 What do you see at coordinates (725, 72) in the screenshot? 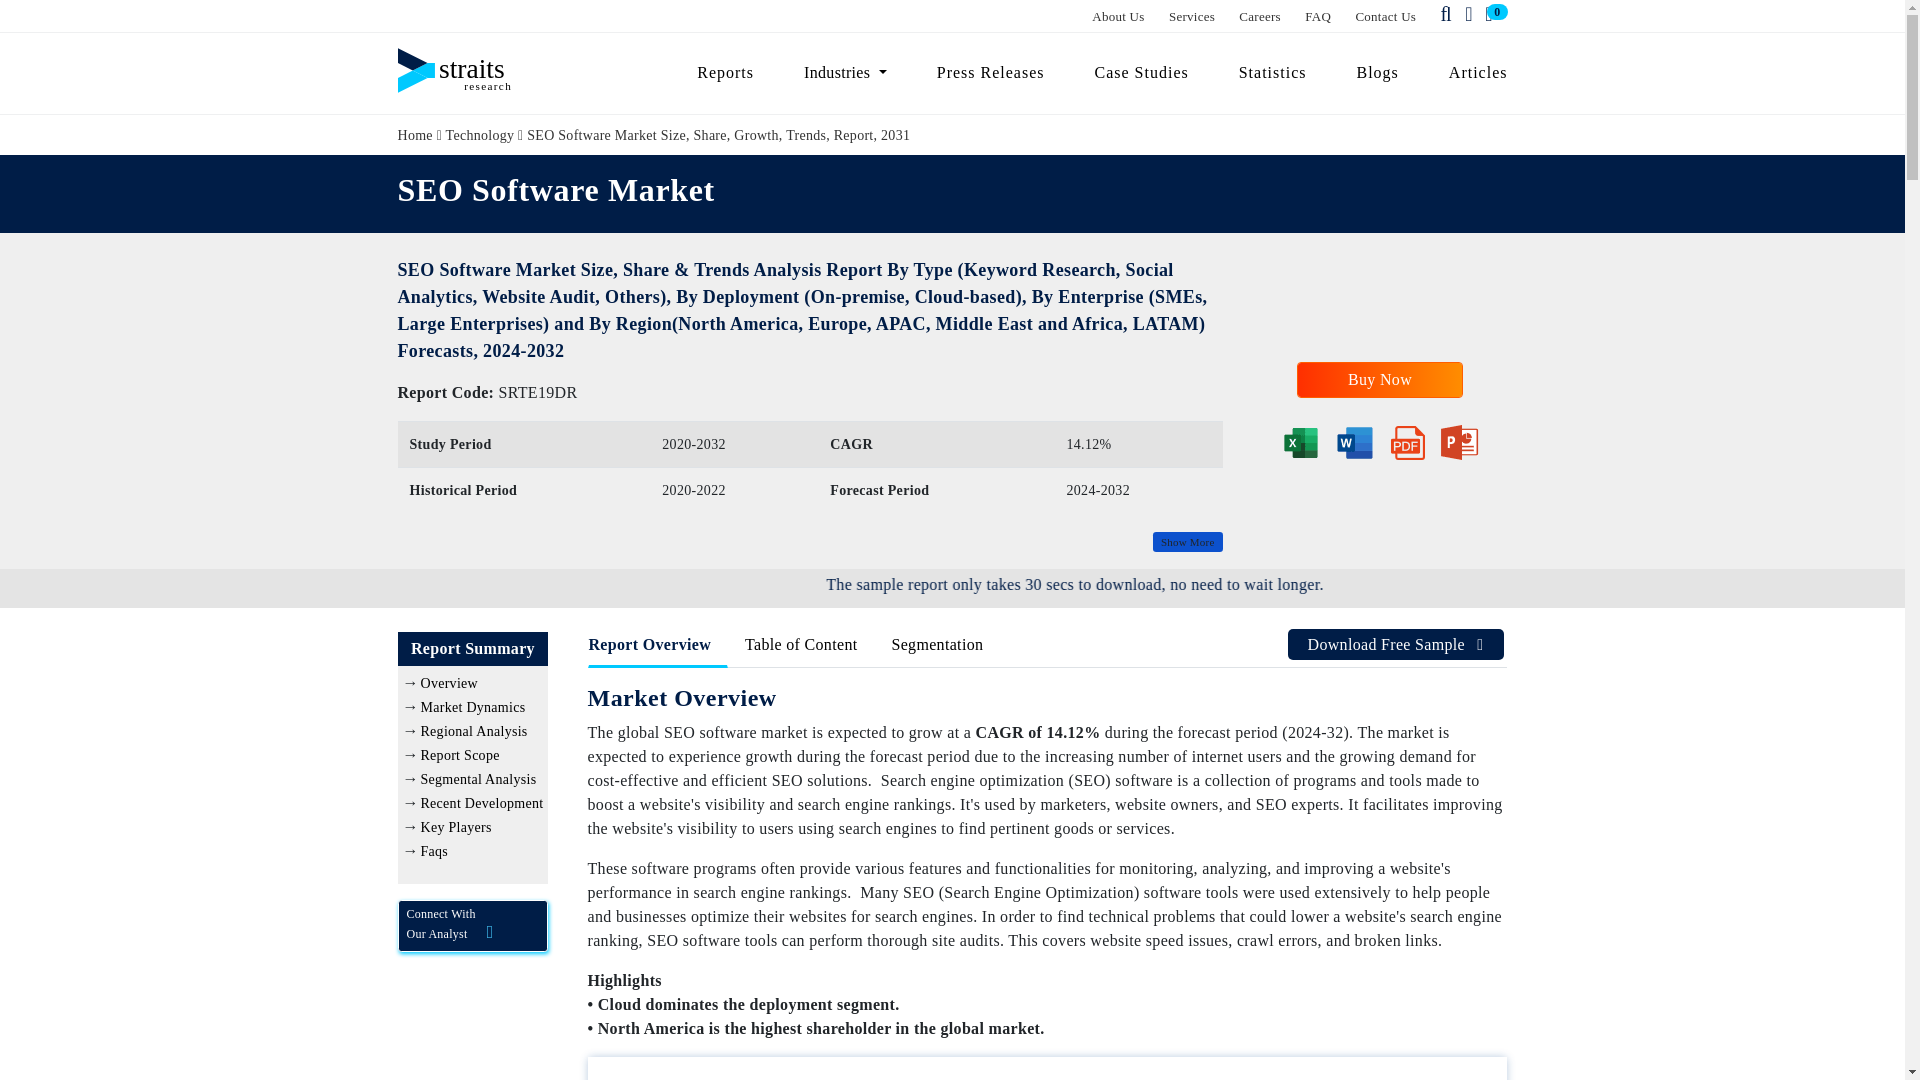
I see `Reports` at bounding box center [725, 72].